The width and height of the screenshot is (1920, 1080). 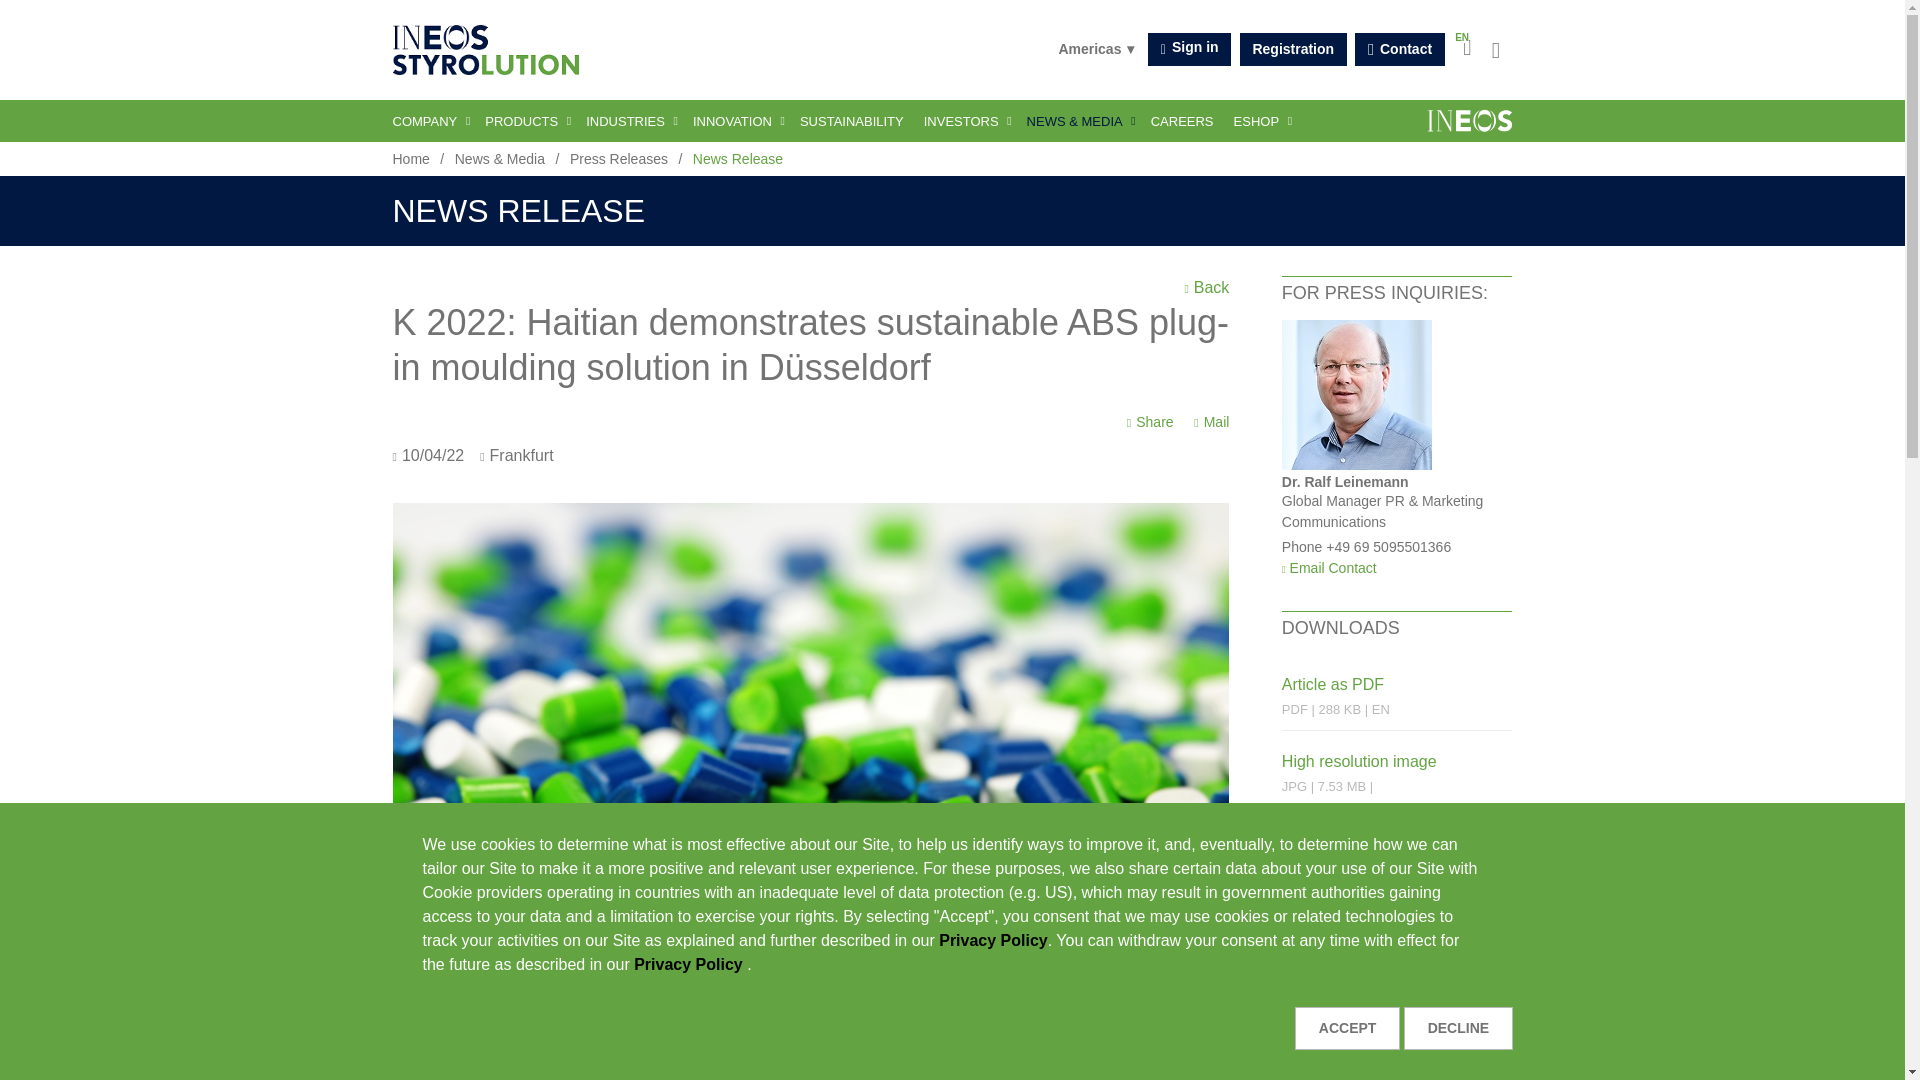 I want to click on Privacy Policy, so click(x=993, y=940).